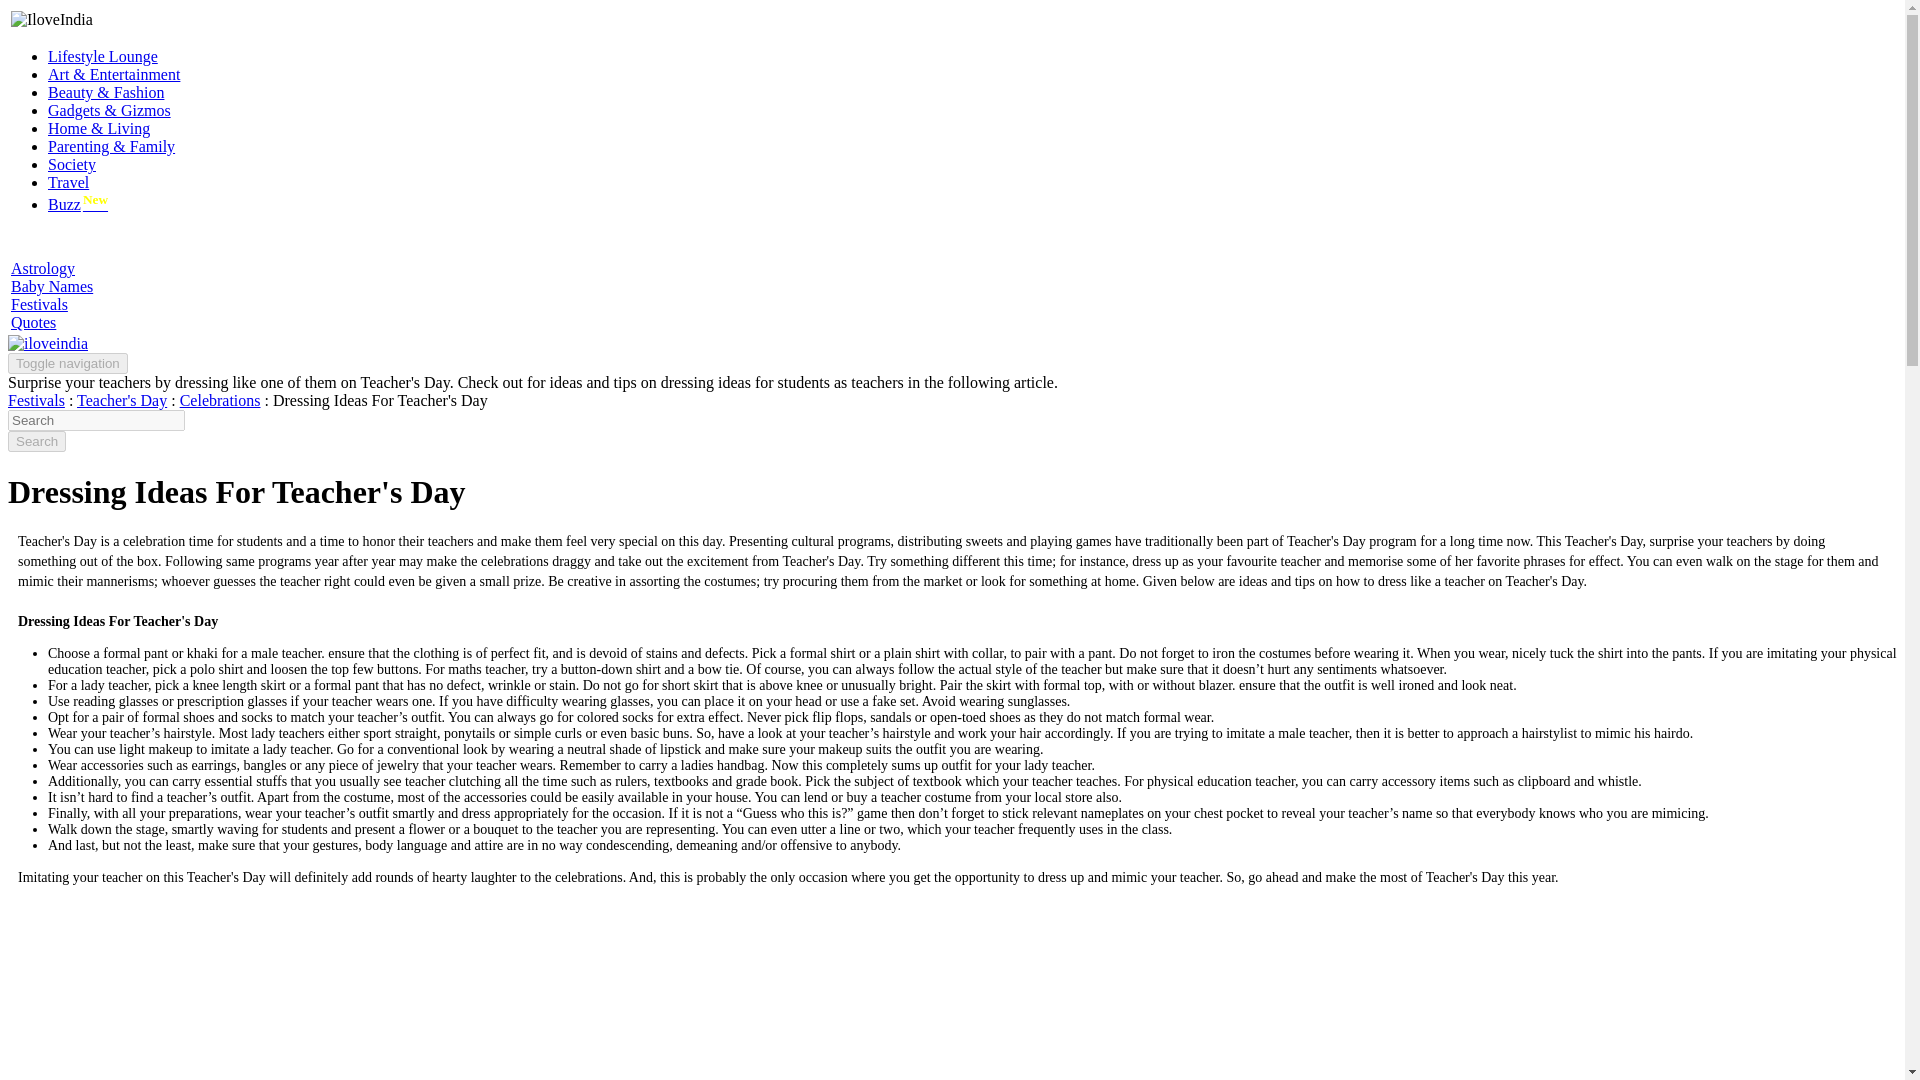  Describe the element at coordinates (39, 304) in the screenshot. I see `Festivals` at that location.